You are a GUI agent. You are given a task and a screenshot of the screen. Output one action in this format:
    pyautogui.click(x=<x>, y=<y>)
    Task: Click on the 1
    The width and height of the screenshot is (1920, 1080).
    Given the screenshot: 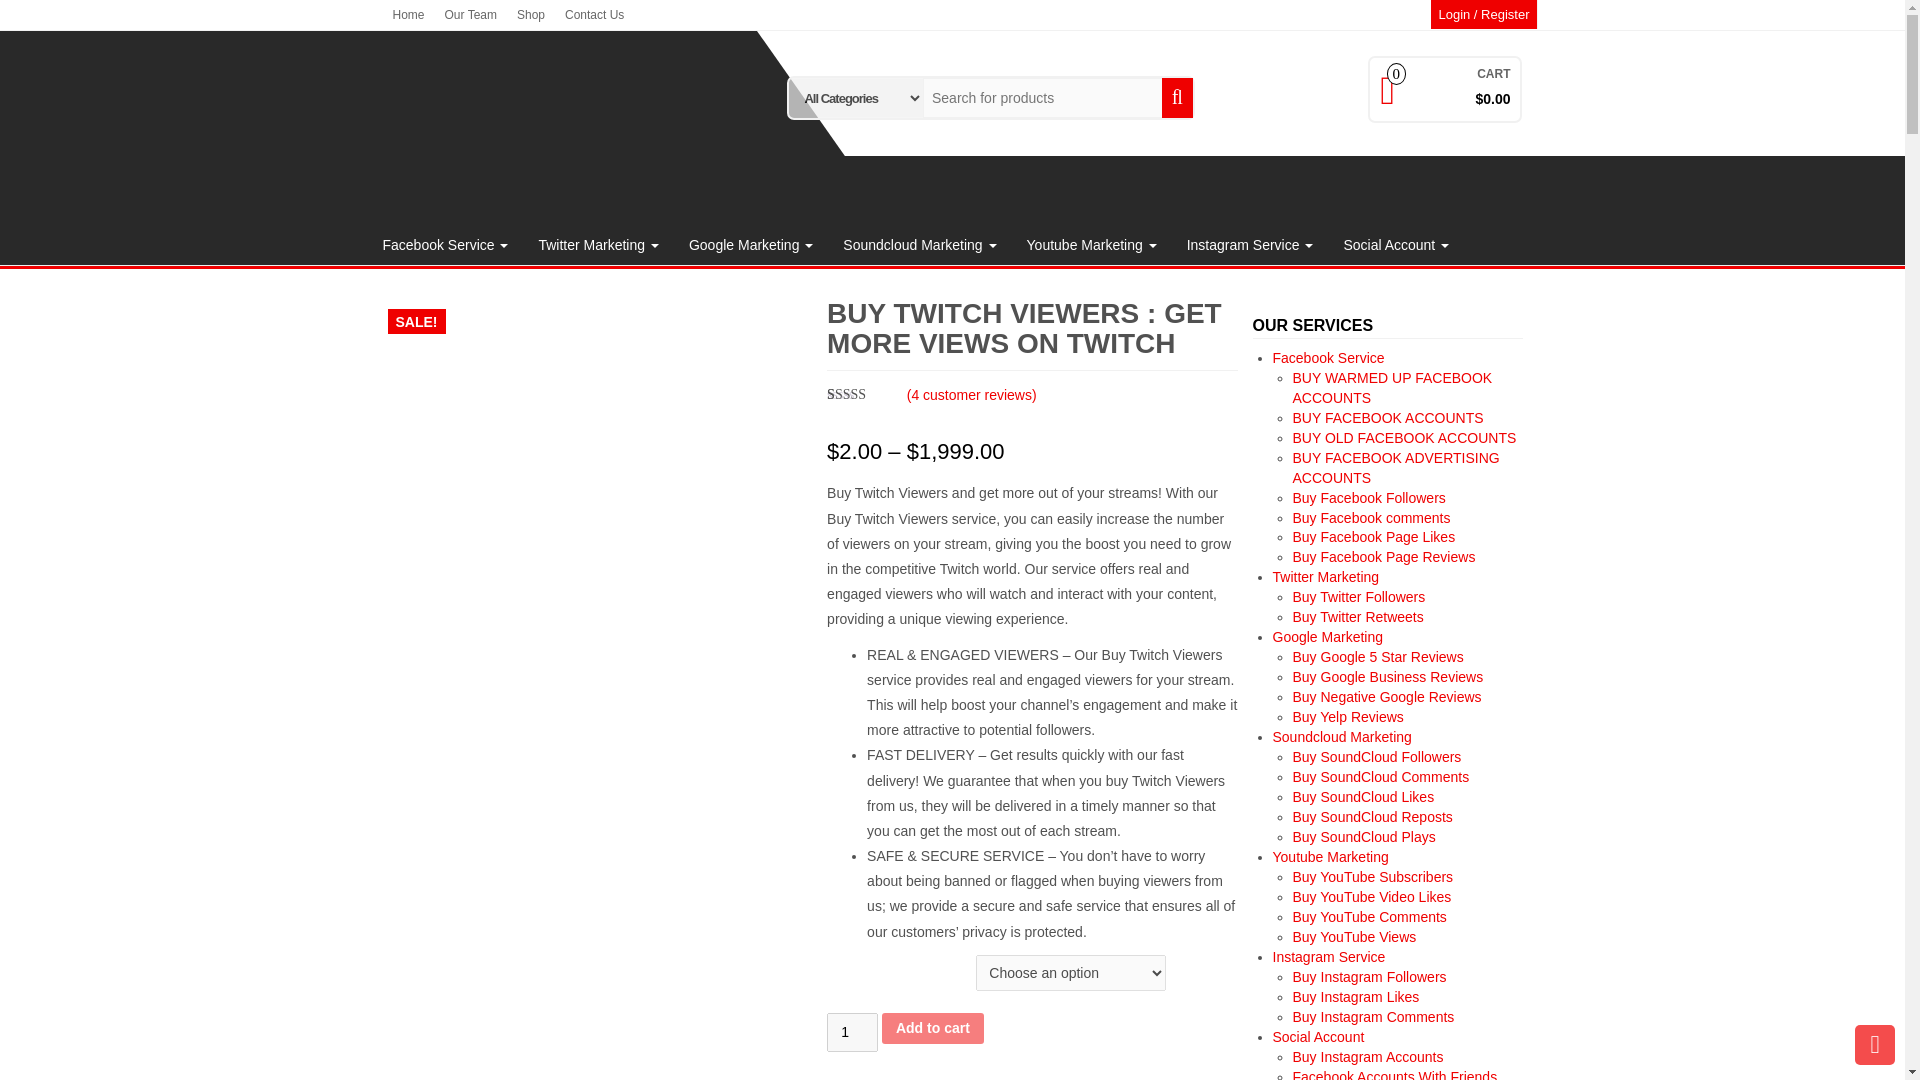 What is the action you would take?
    pyautogui.click(x=852, y=1032)
    